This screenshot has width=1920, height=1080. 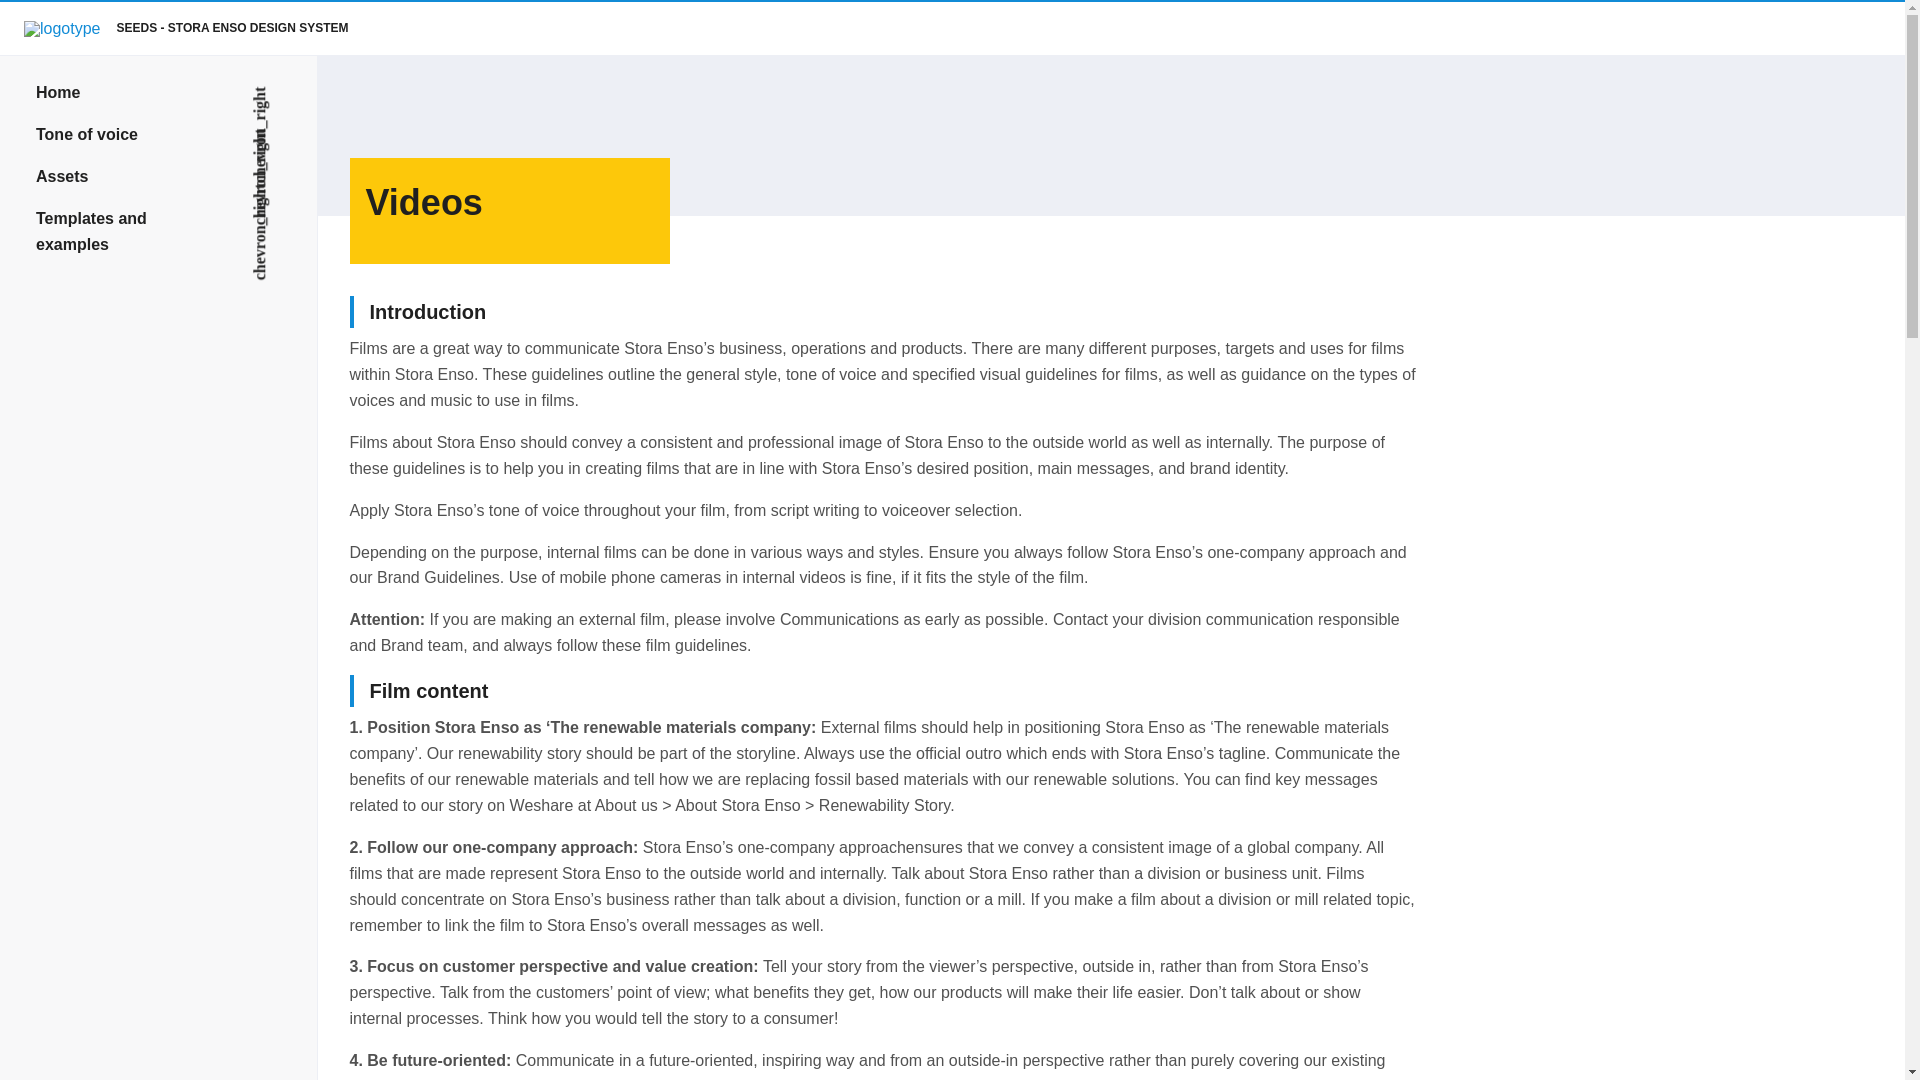 I want to click on Home, so click(x=158, y=93).